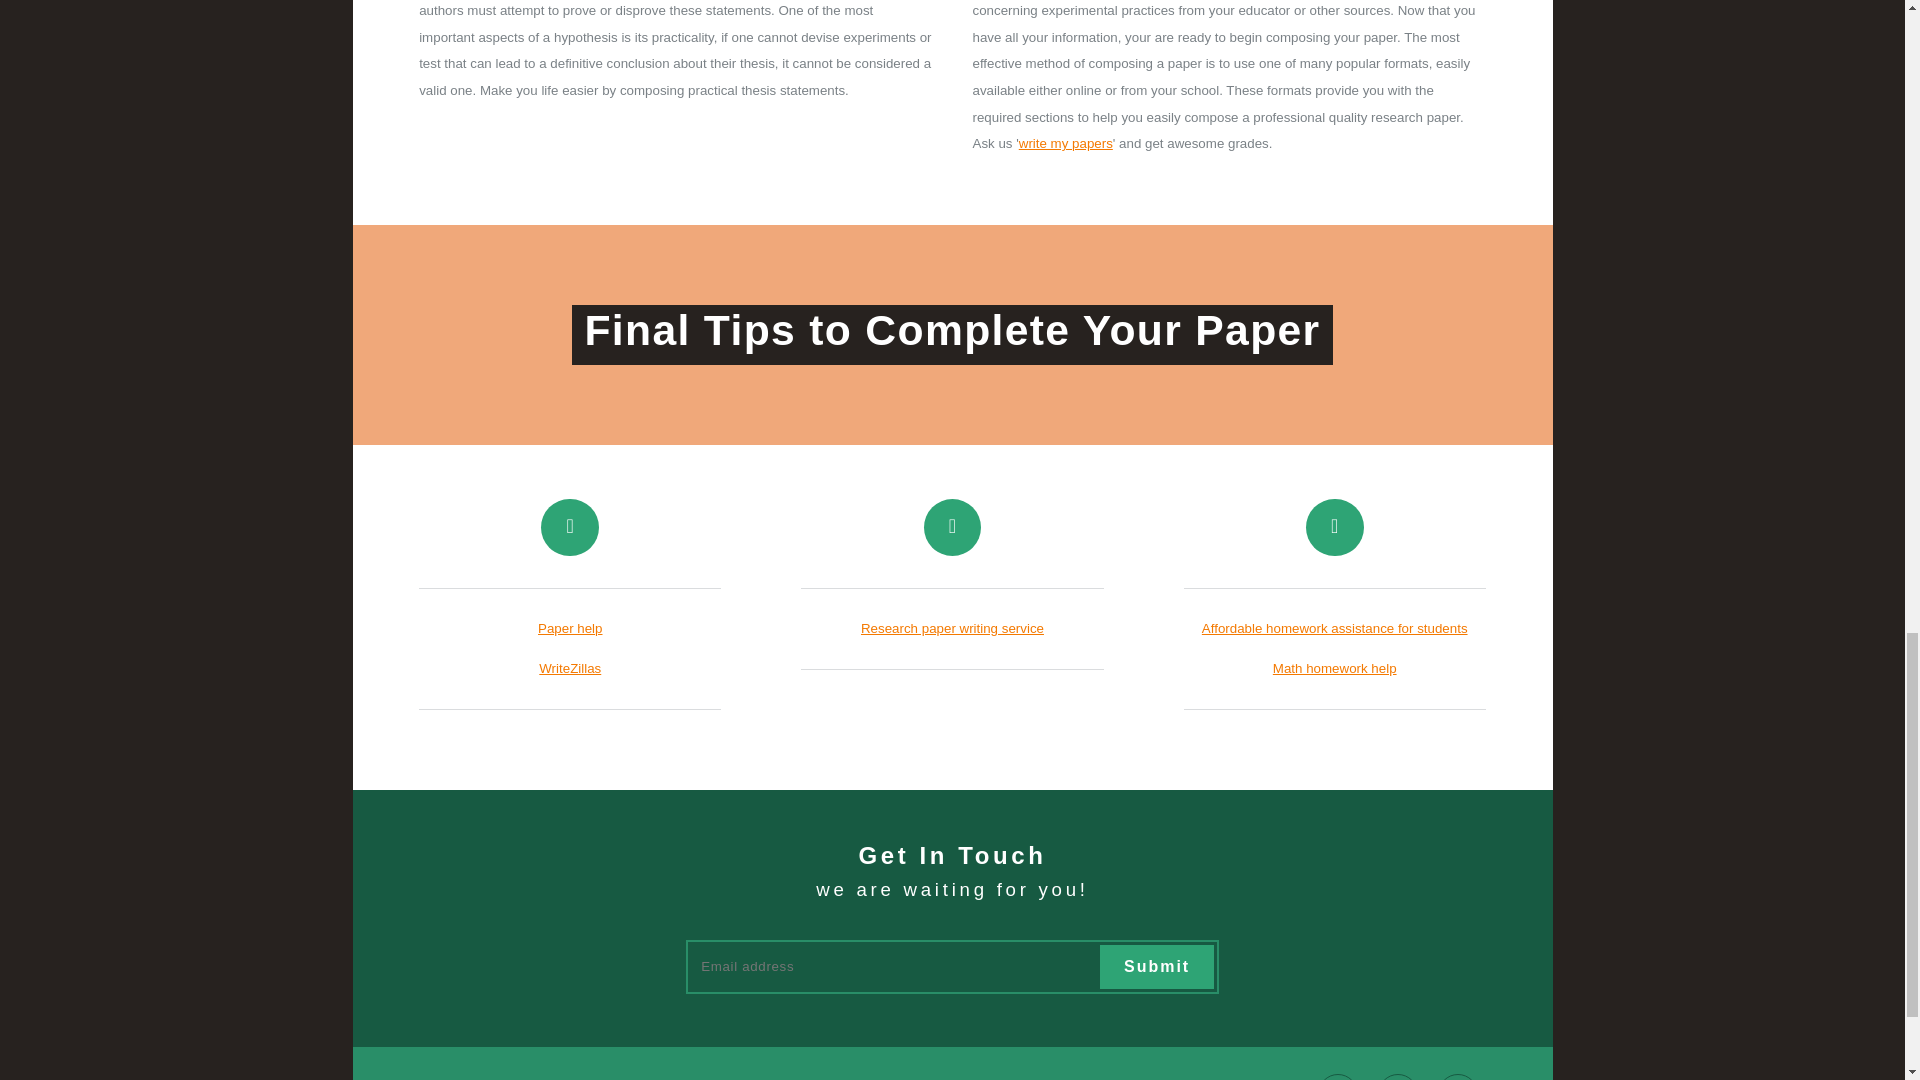 The image size is (1920, 1080). Describe the element at coordinates (570, 628) in the screenshot. I see `Paper help` at that location.